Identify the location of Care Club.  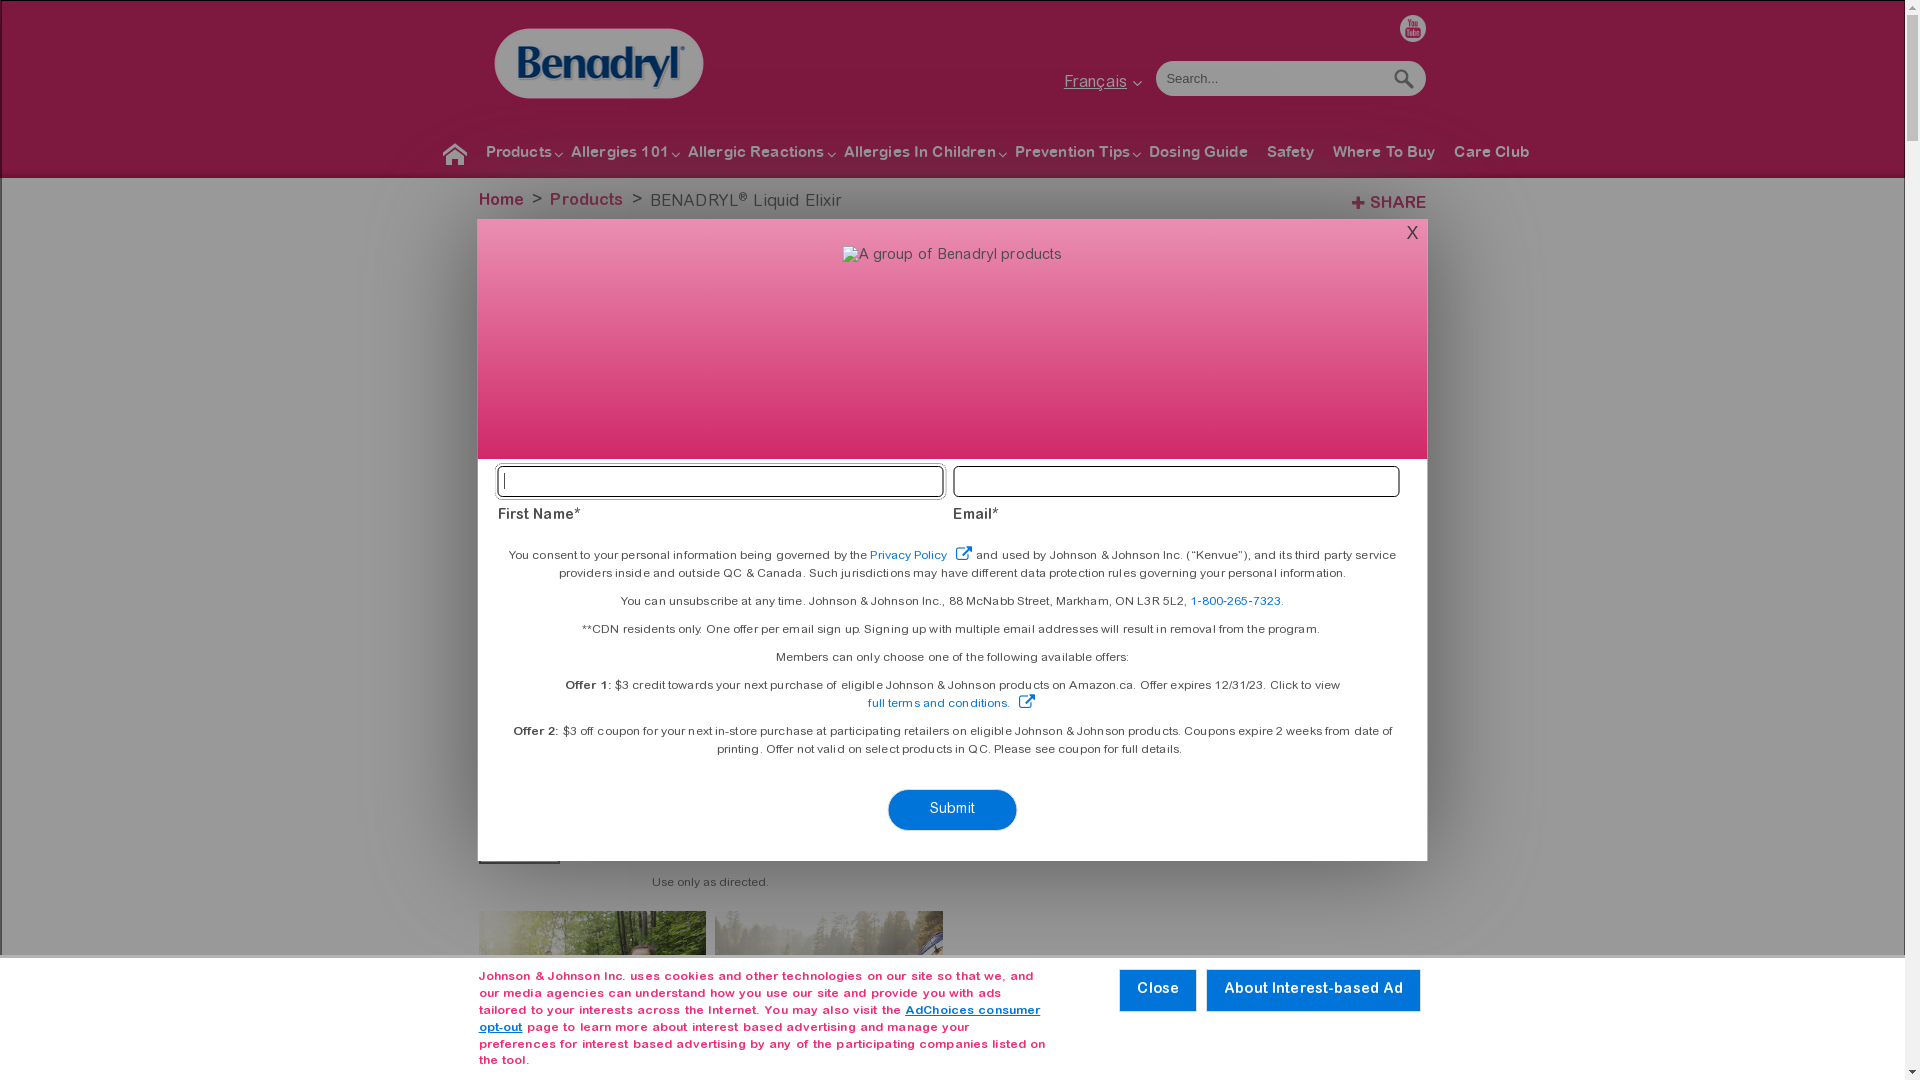
(1491, 156).